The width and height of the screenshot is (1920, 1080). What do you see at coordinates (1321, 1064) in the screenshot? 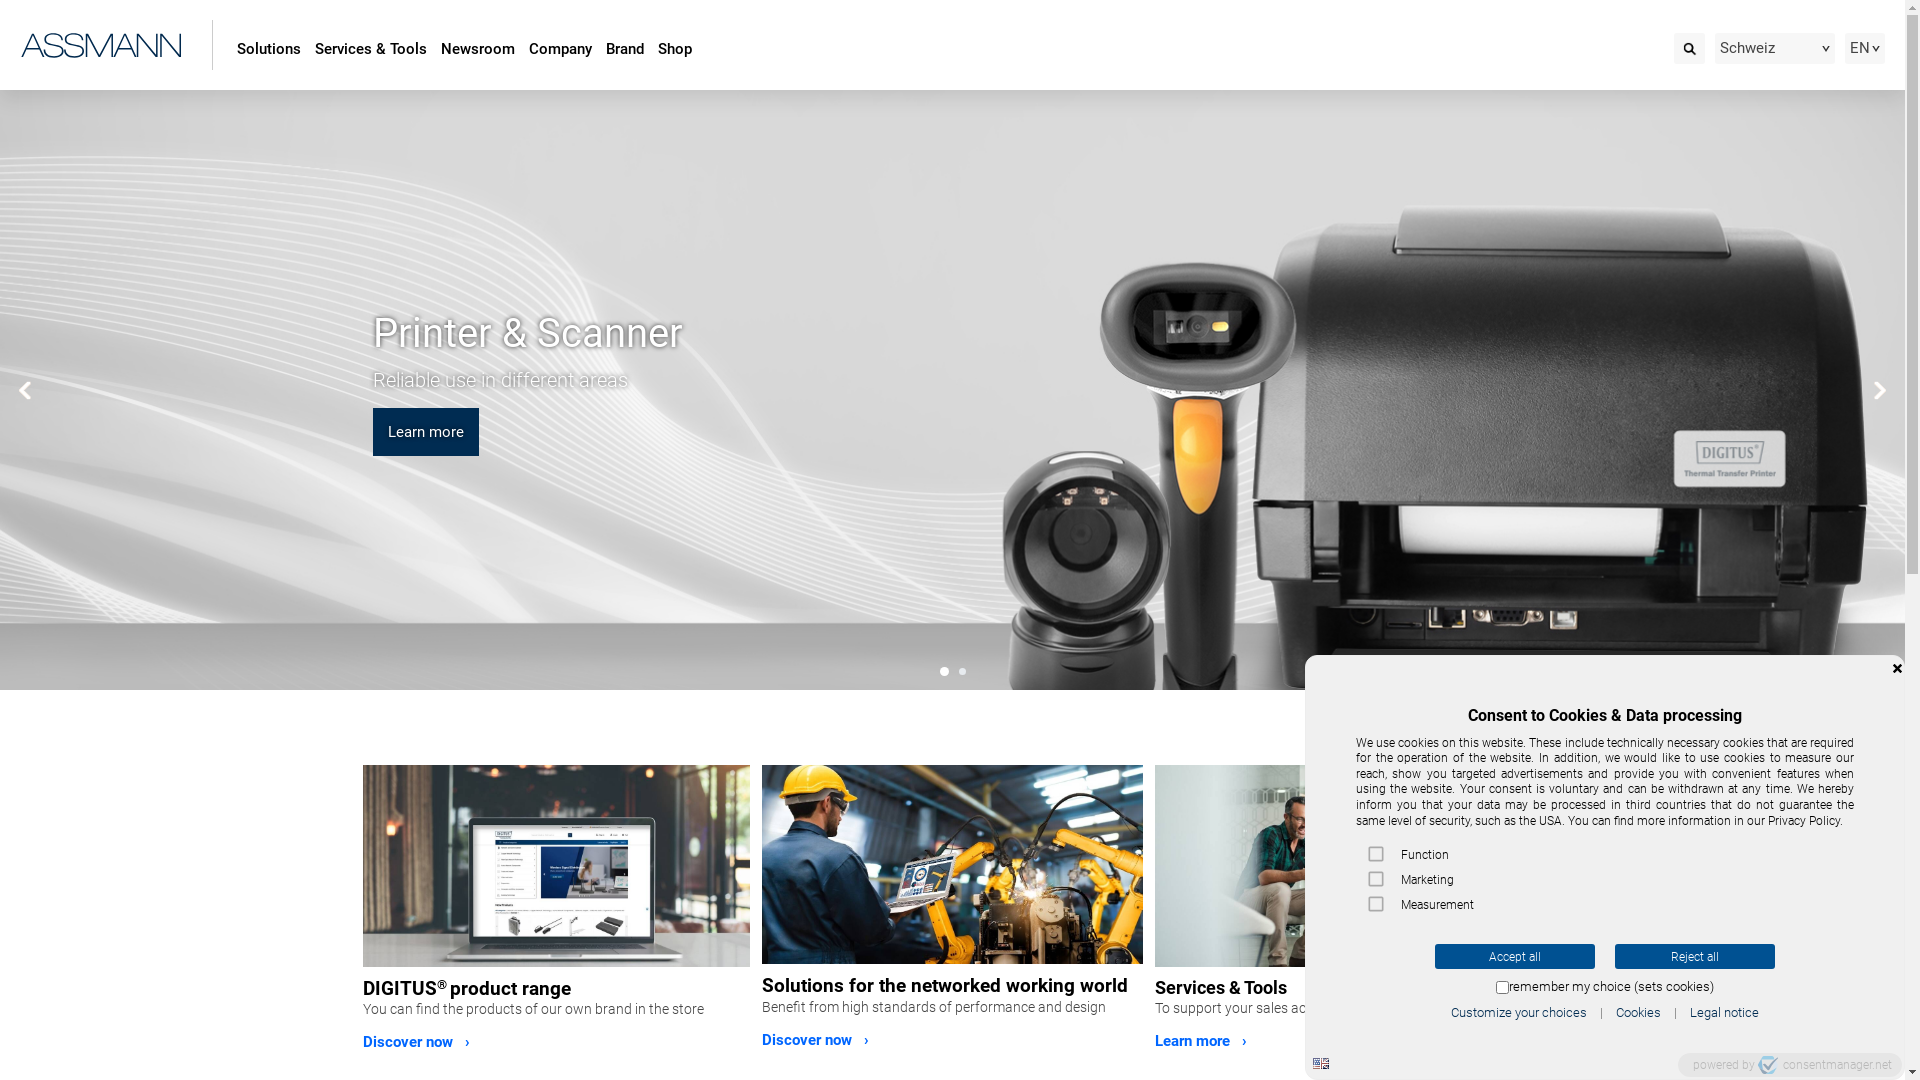
I see `Language: en` at bounding box center [1321, 1064].